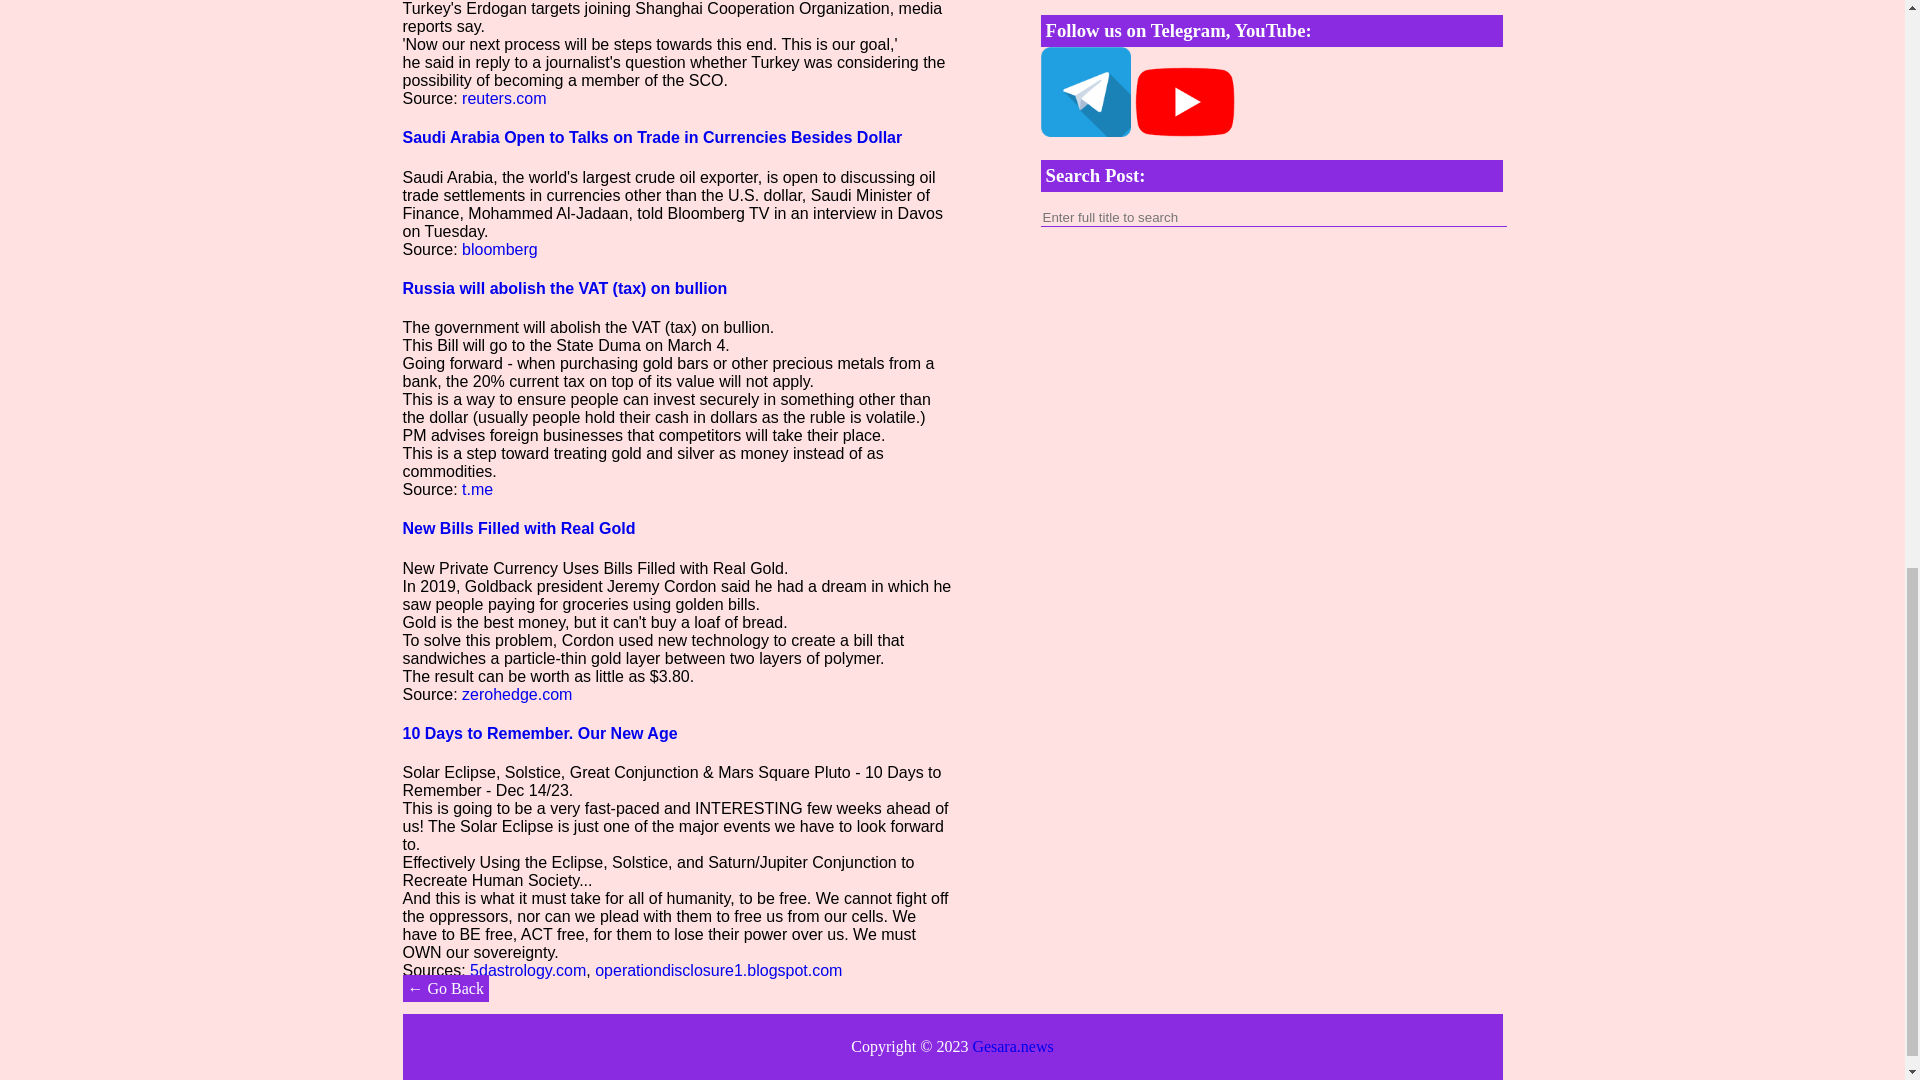  I want to click on Gesara.news, so click(1012, 1046).